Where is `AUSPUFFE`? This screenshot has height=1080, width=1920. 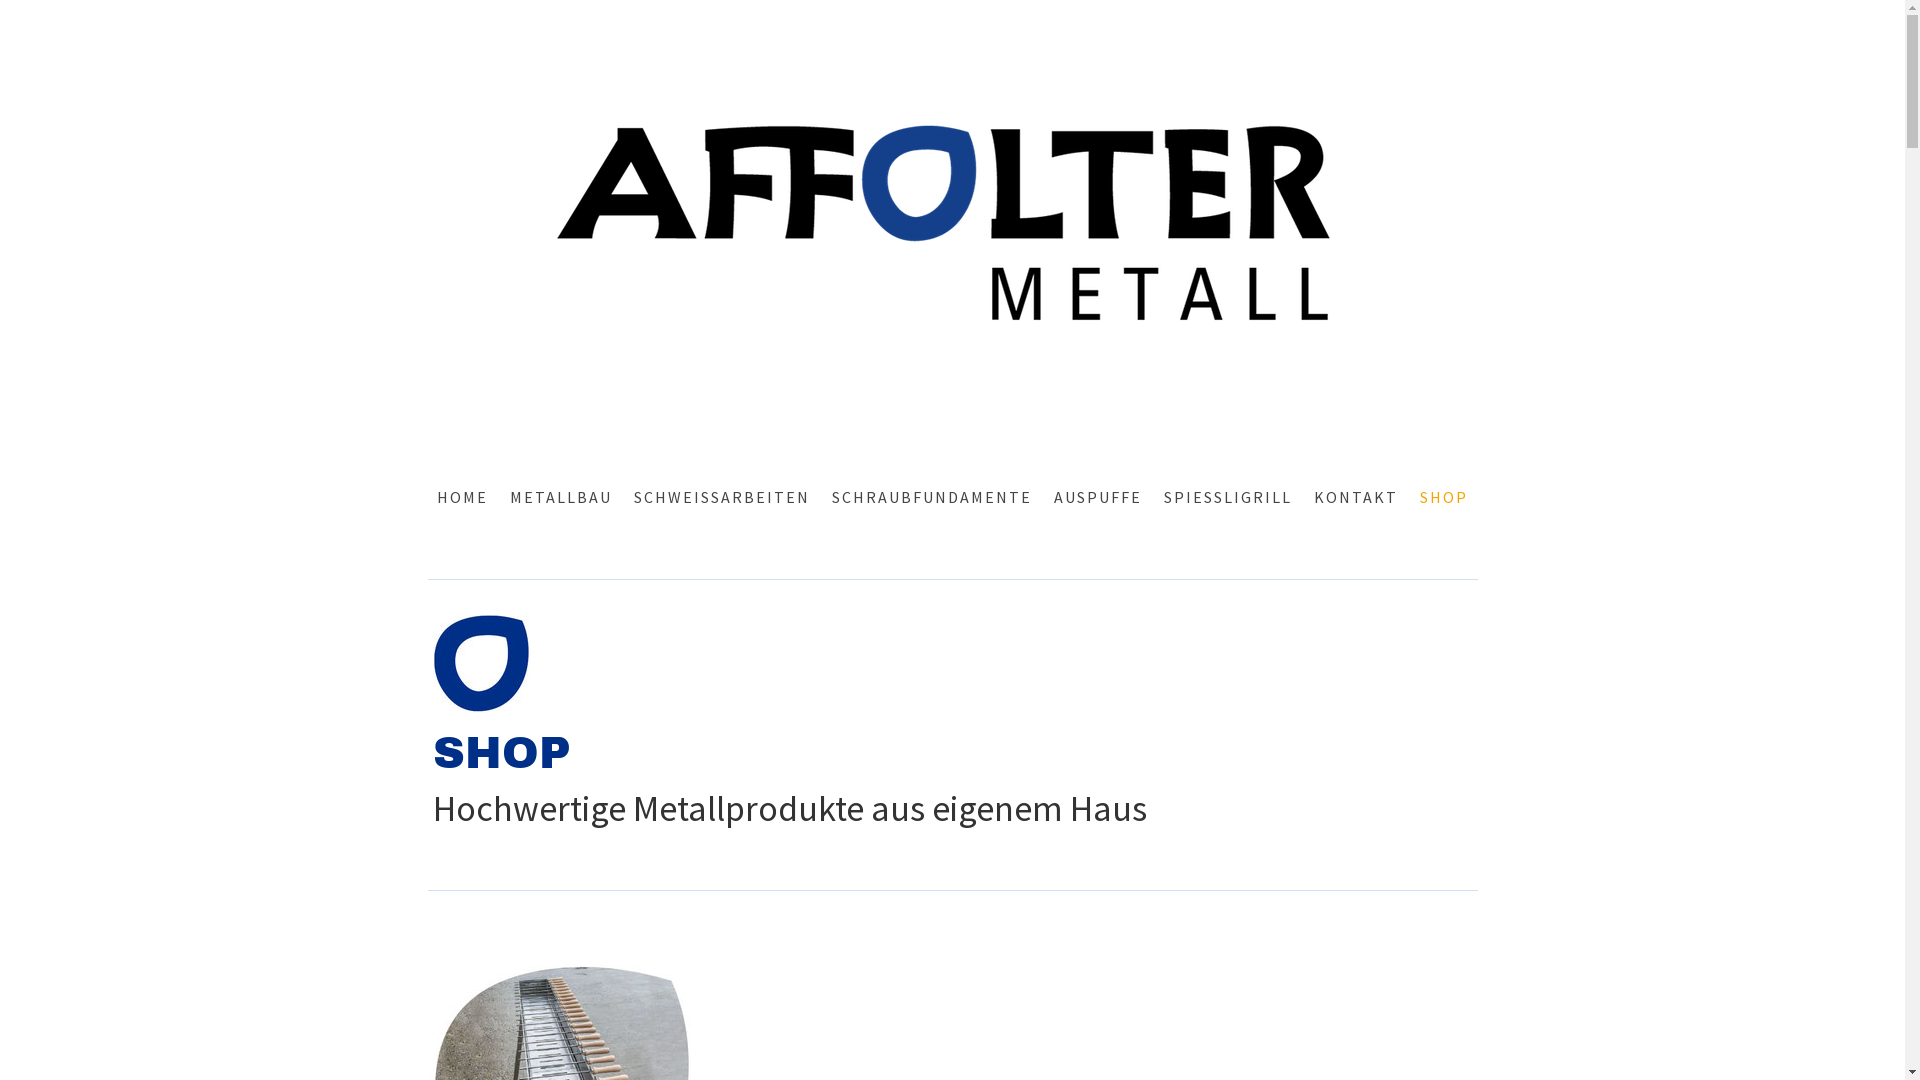 AUSPUFFE is located at coordinates (1098, 497).